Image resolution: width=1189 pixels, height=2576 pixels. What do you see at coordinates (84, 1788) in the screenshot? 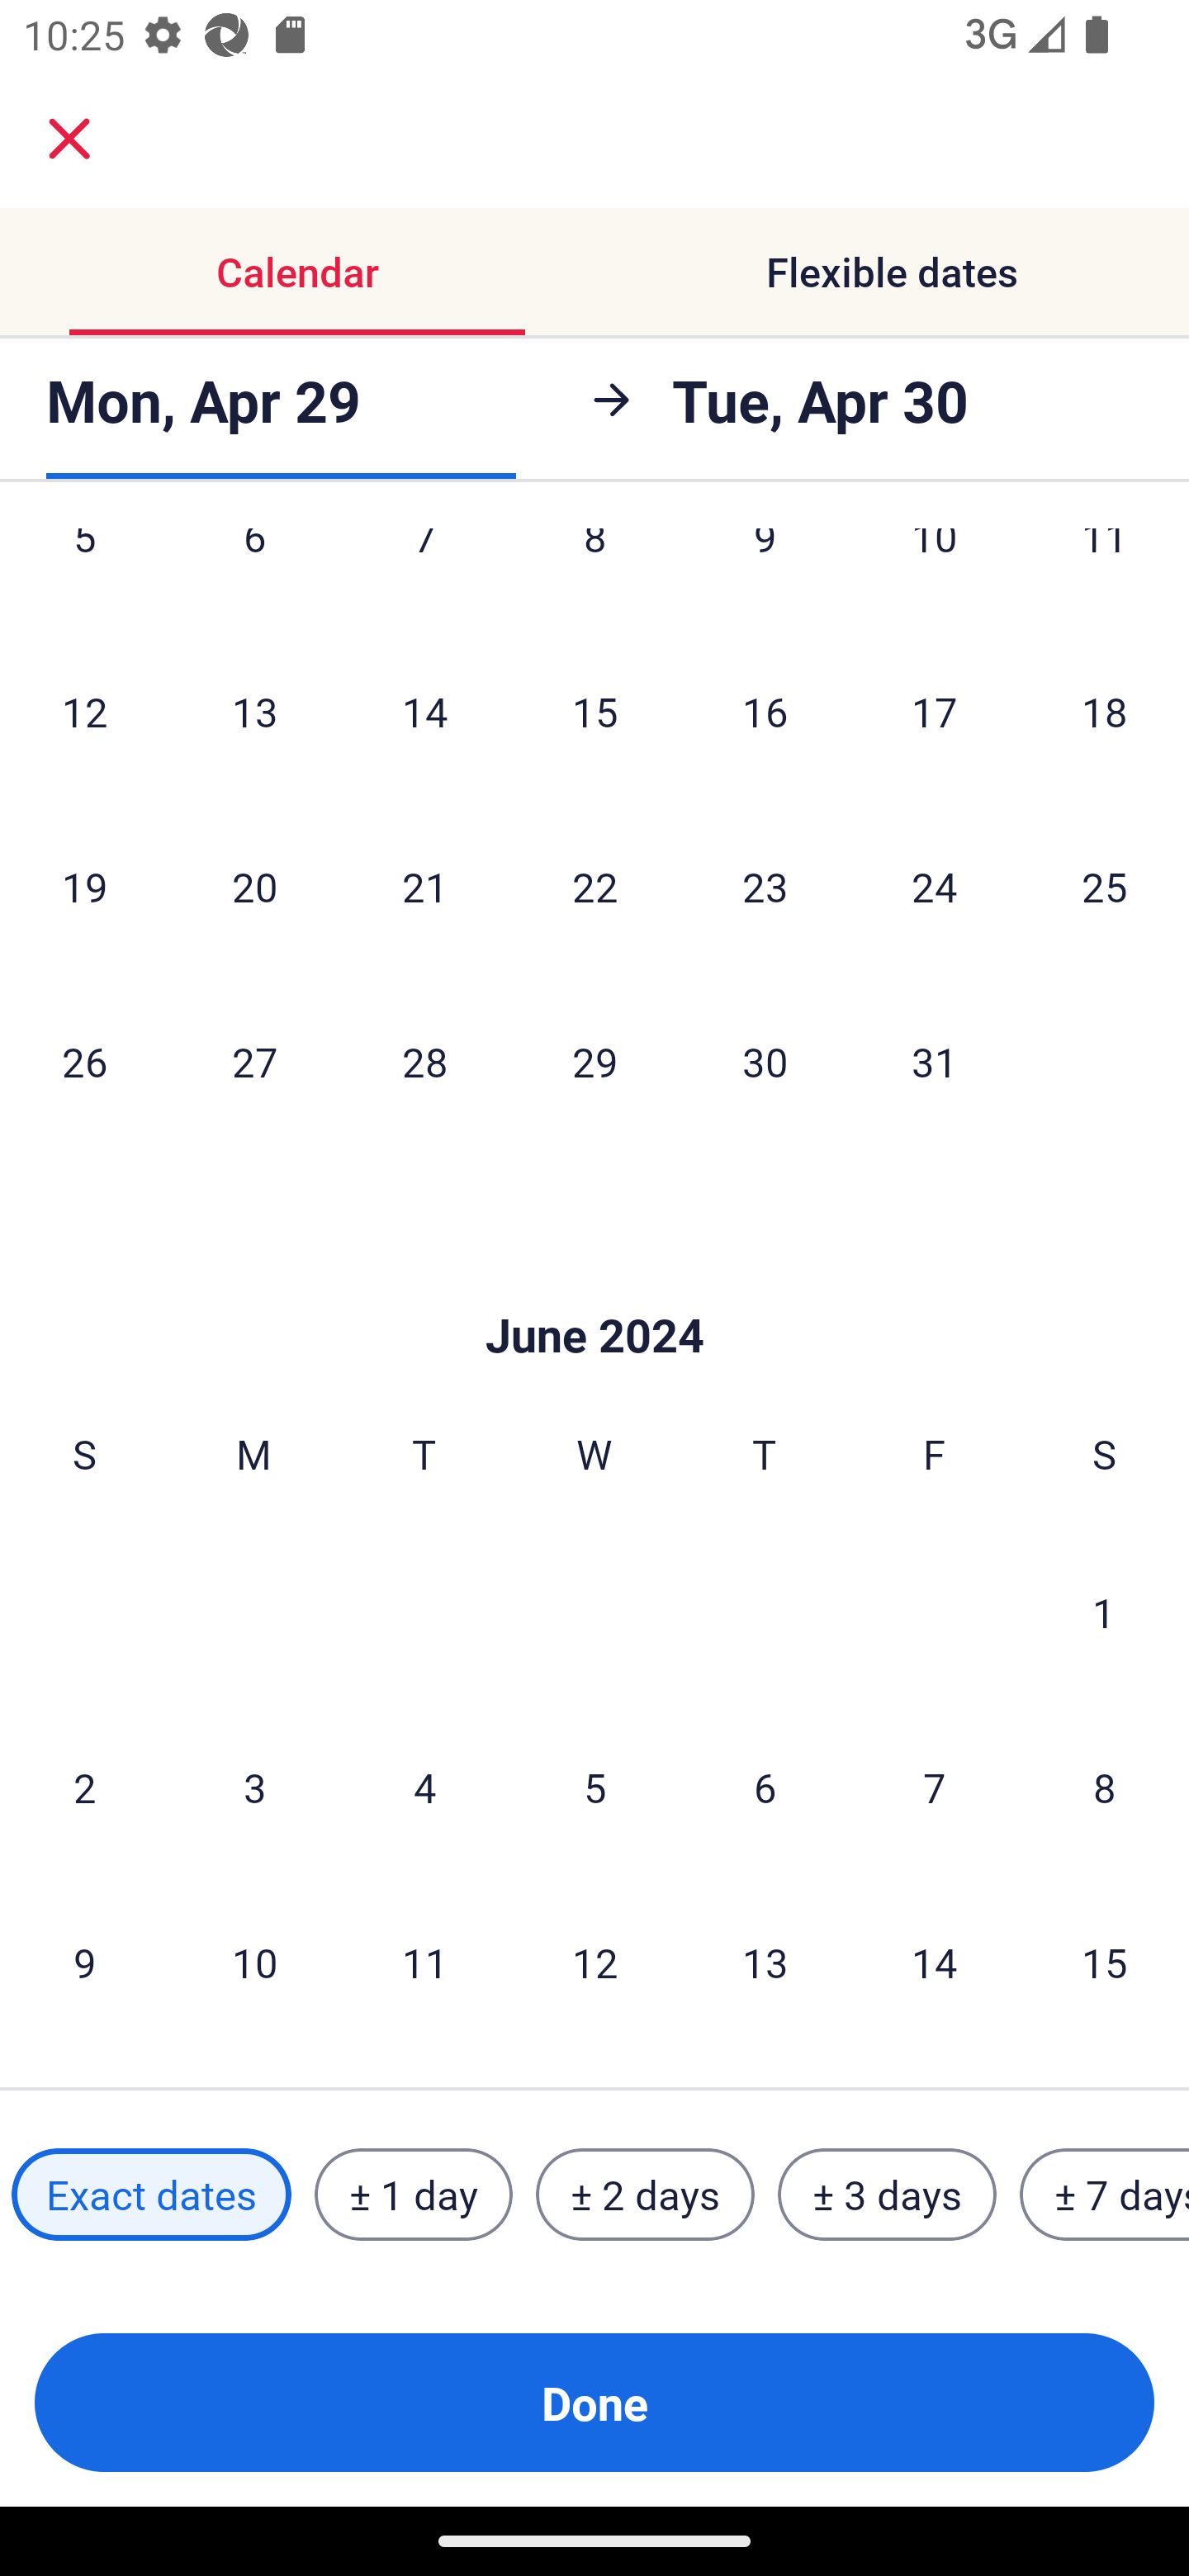
I see `2 Sunday, June 2, 2024` at bounding box center [84, 1788].